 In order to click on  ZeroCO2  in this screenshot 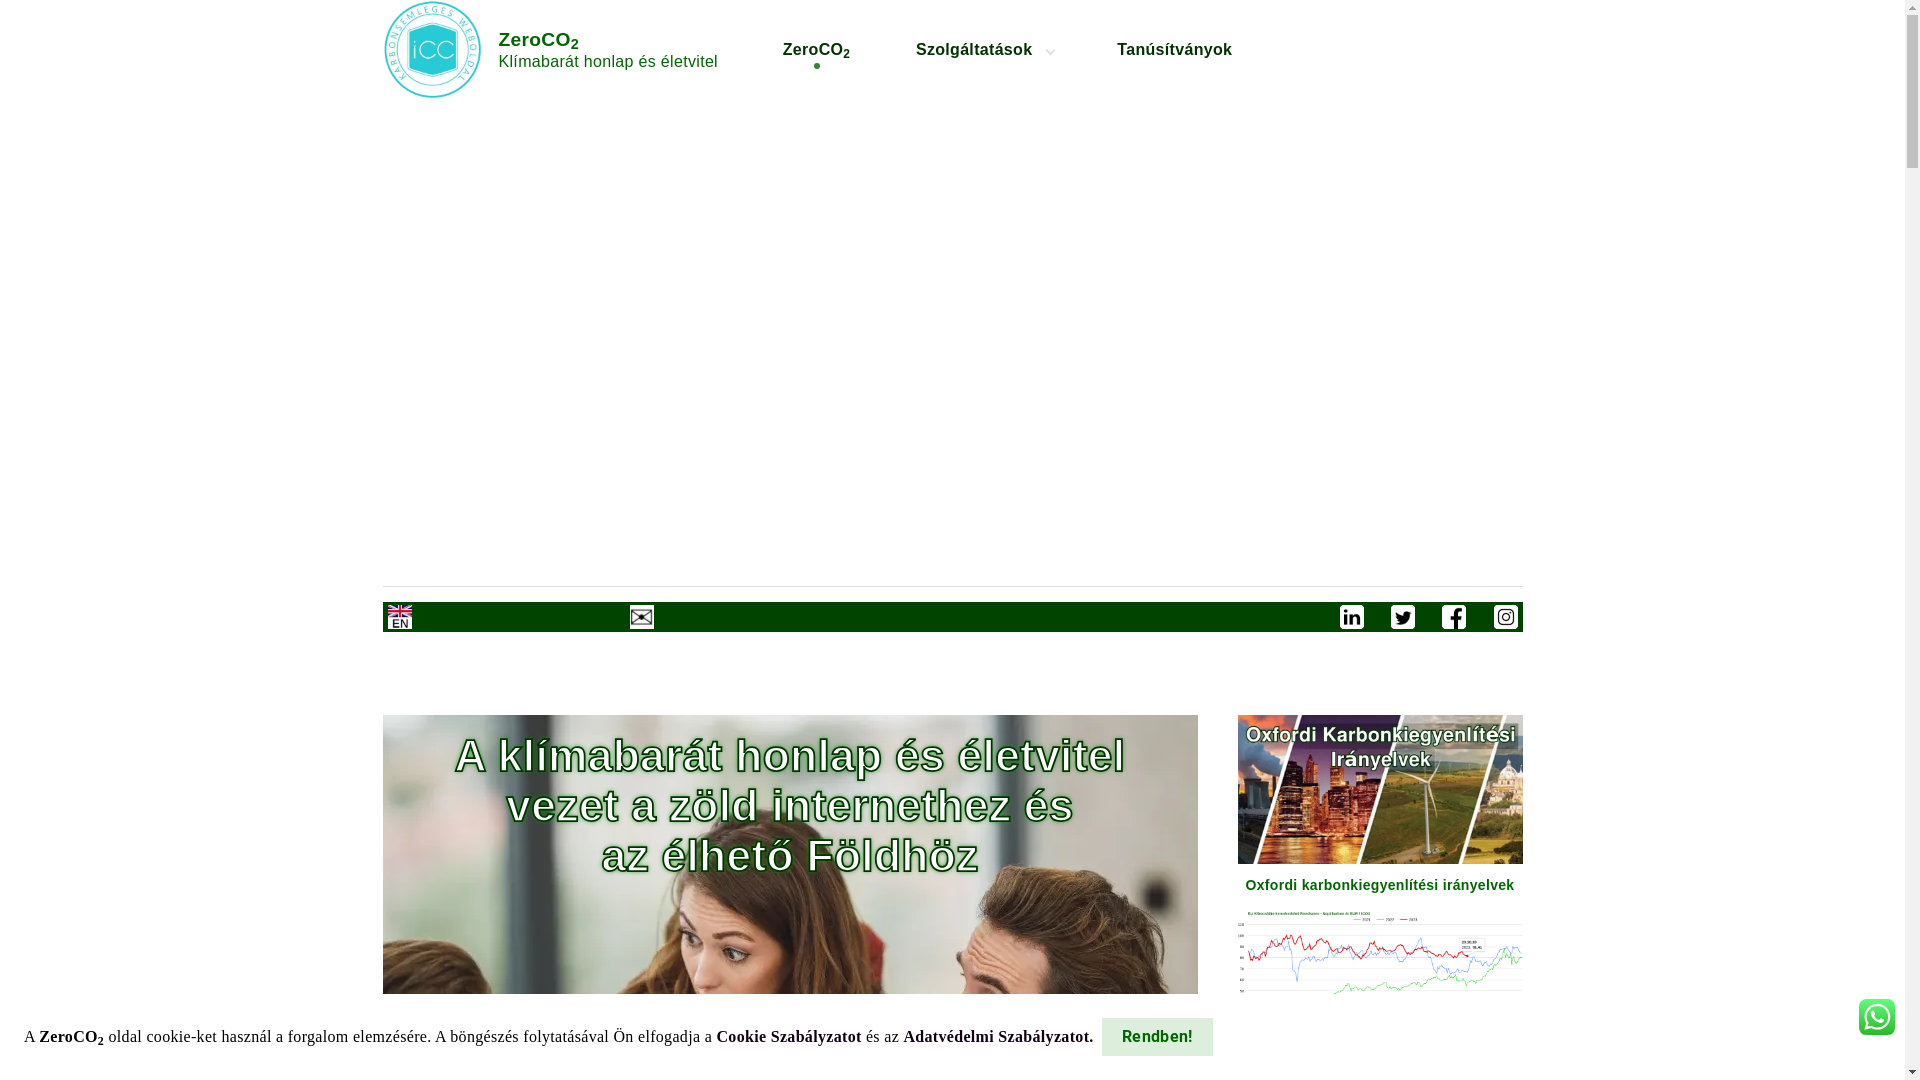, I will do `click(816, 50)`.